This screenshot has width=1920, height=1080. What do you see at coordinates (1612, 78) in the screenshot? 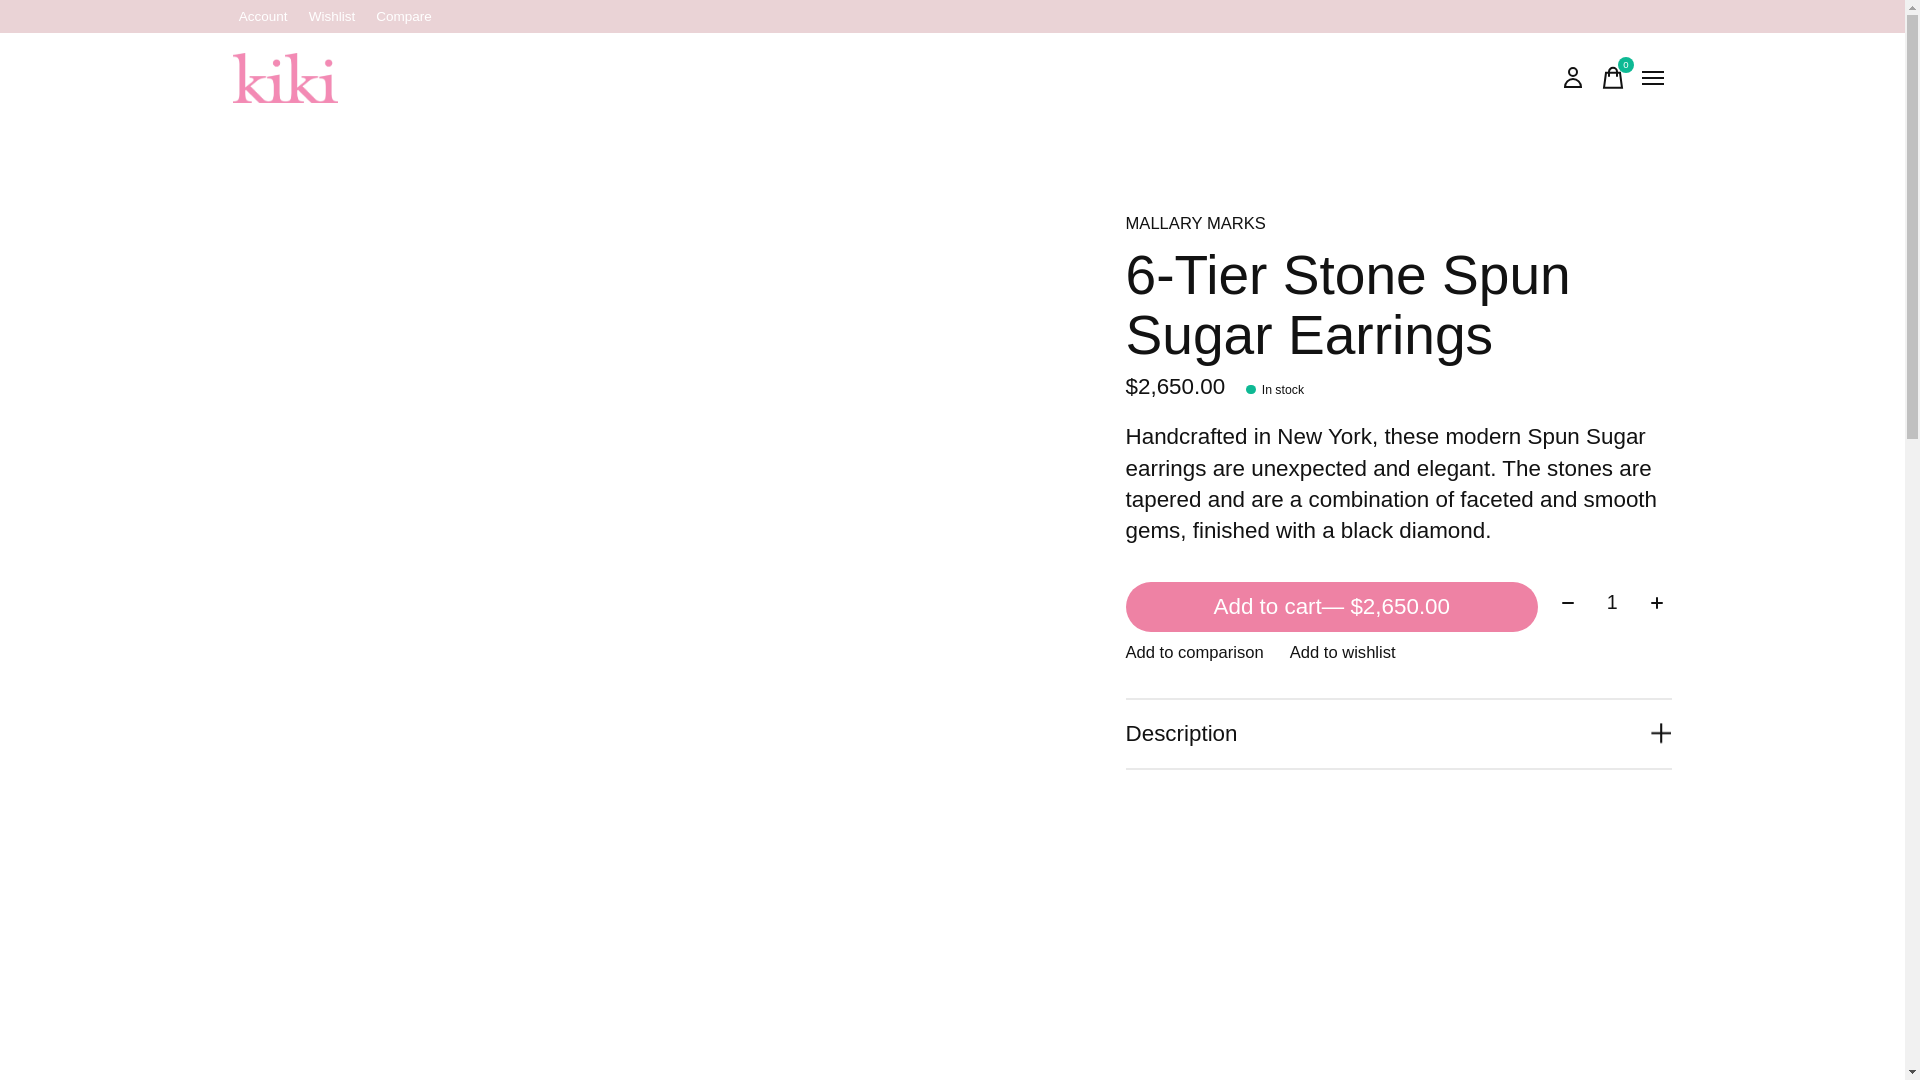
I see `Compare` at bounding box center [1612, 78].